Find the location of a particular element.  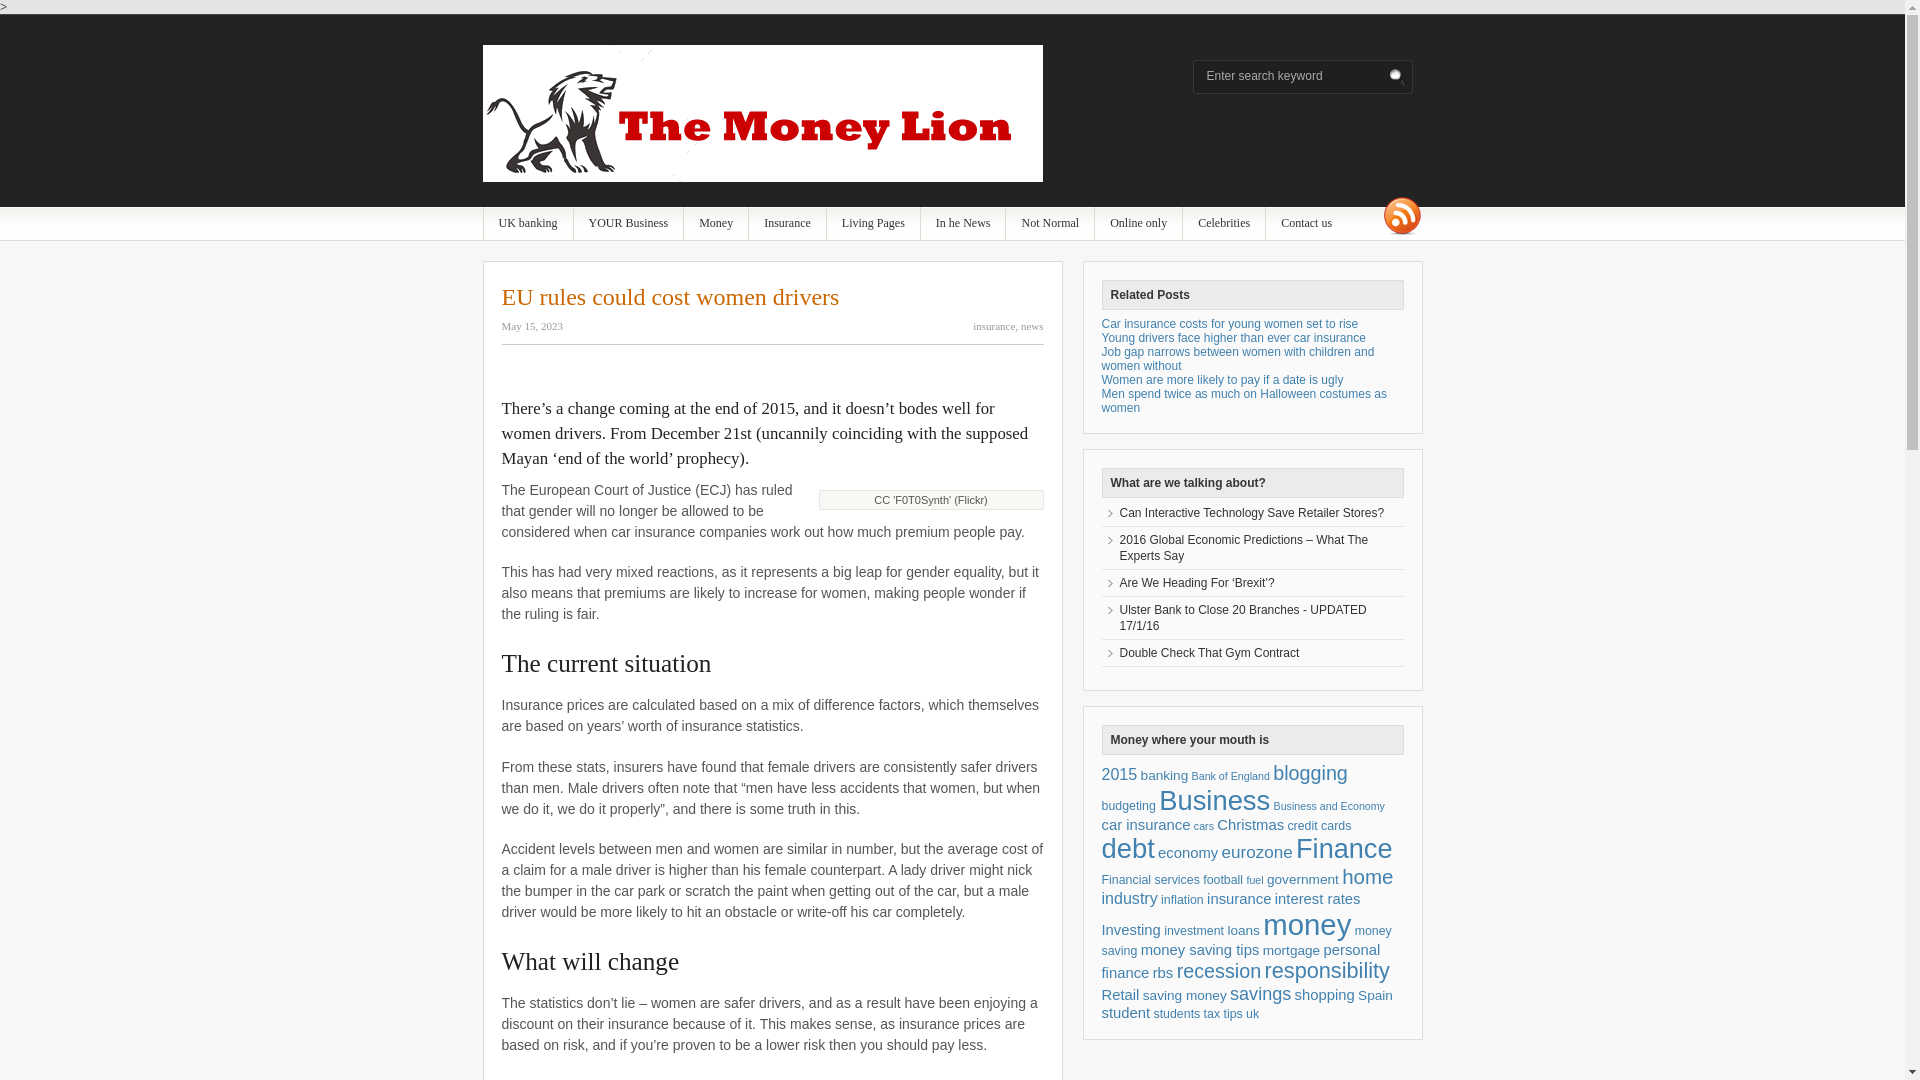

Enter search keyword is located at coordinates (1296, 76).